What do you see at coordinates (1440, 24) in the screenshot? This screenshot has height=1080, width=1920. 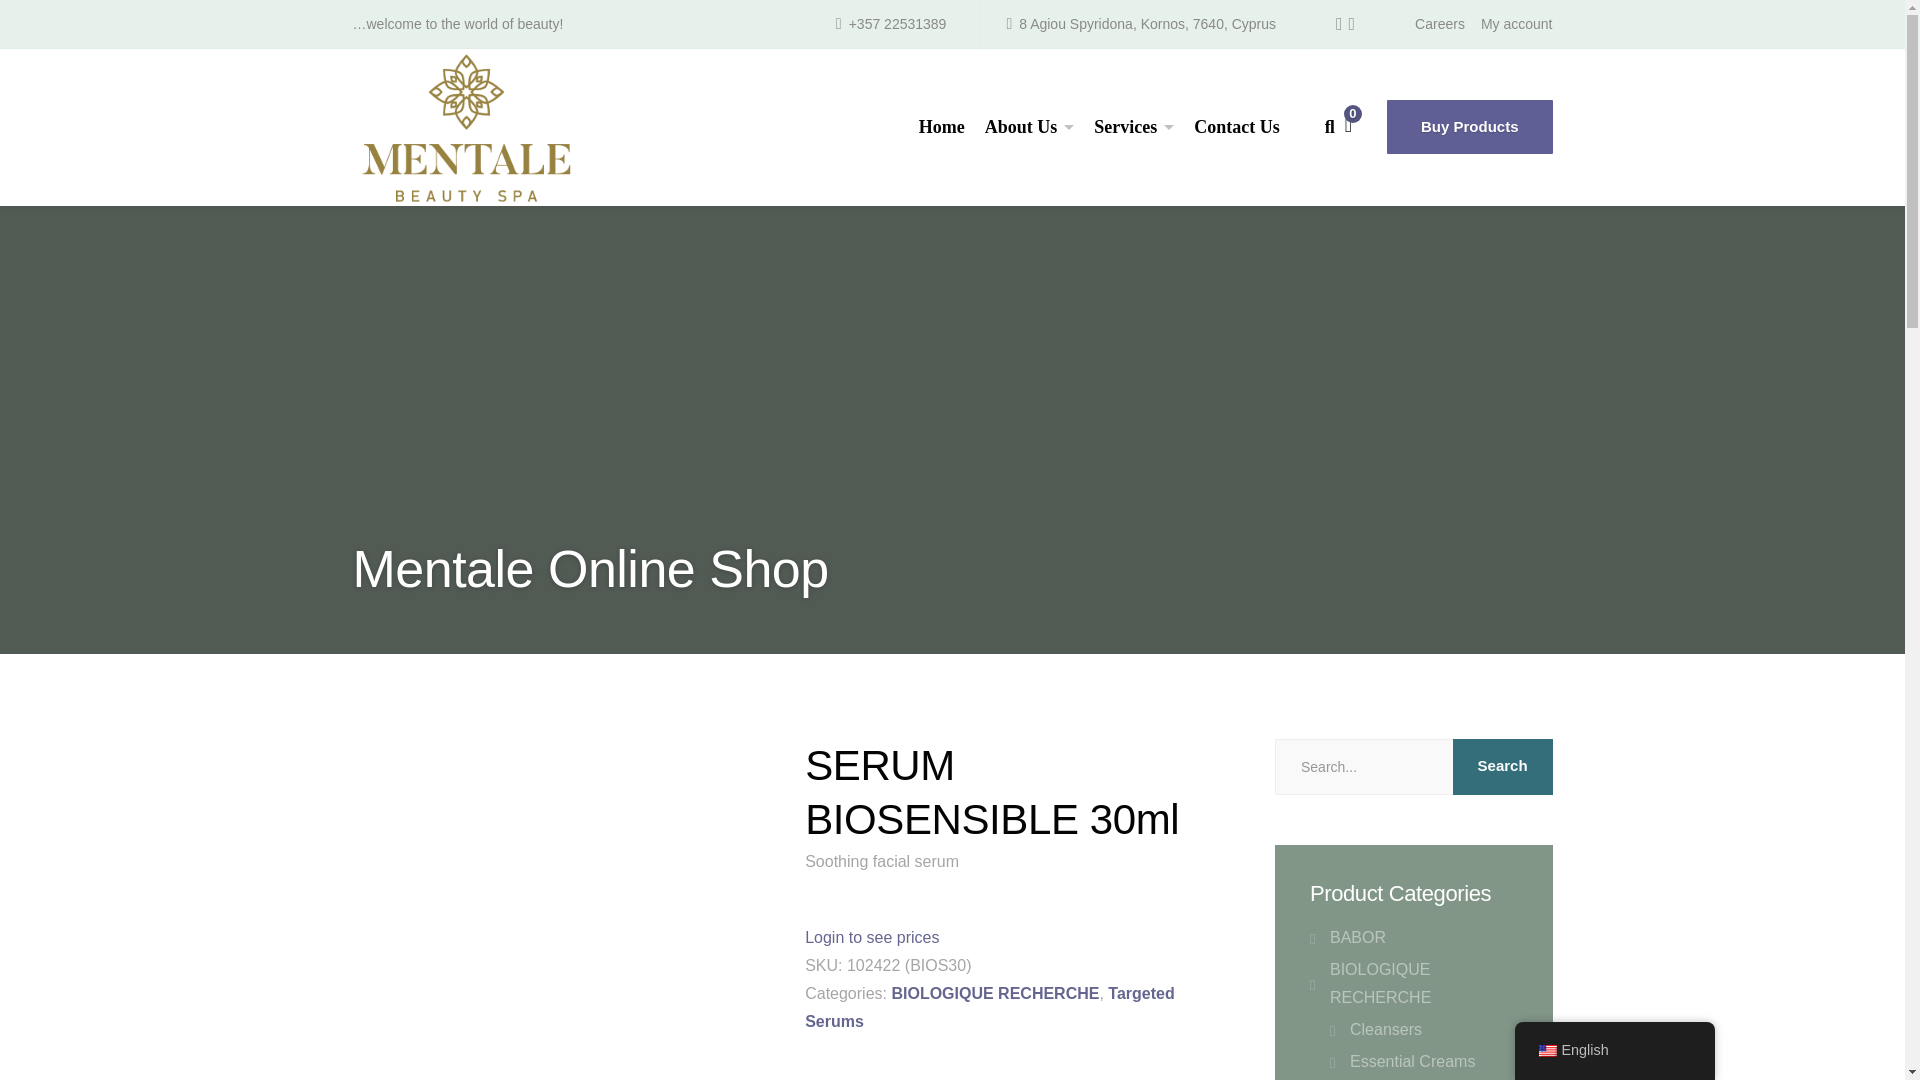 I see `Careers` at bounding box center [1440, 24].